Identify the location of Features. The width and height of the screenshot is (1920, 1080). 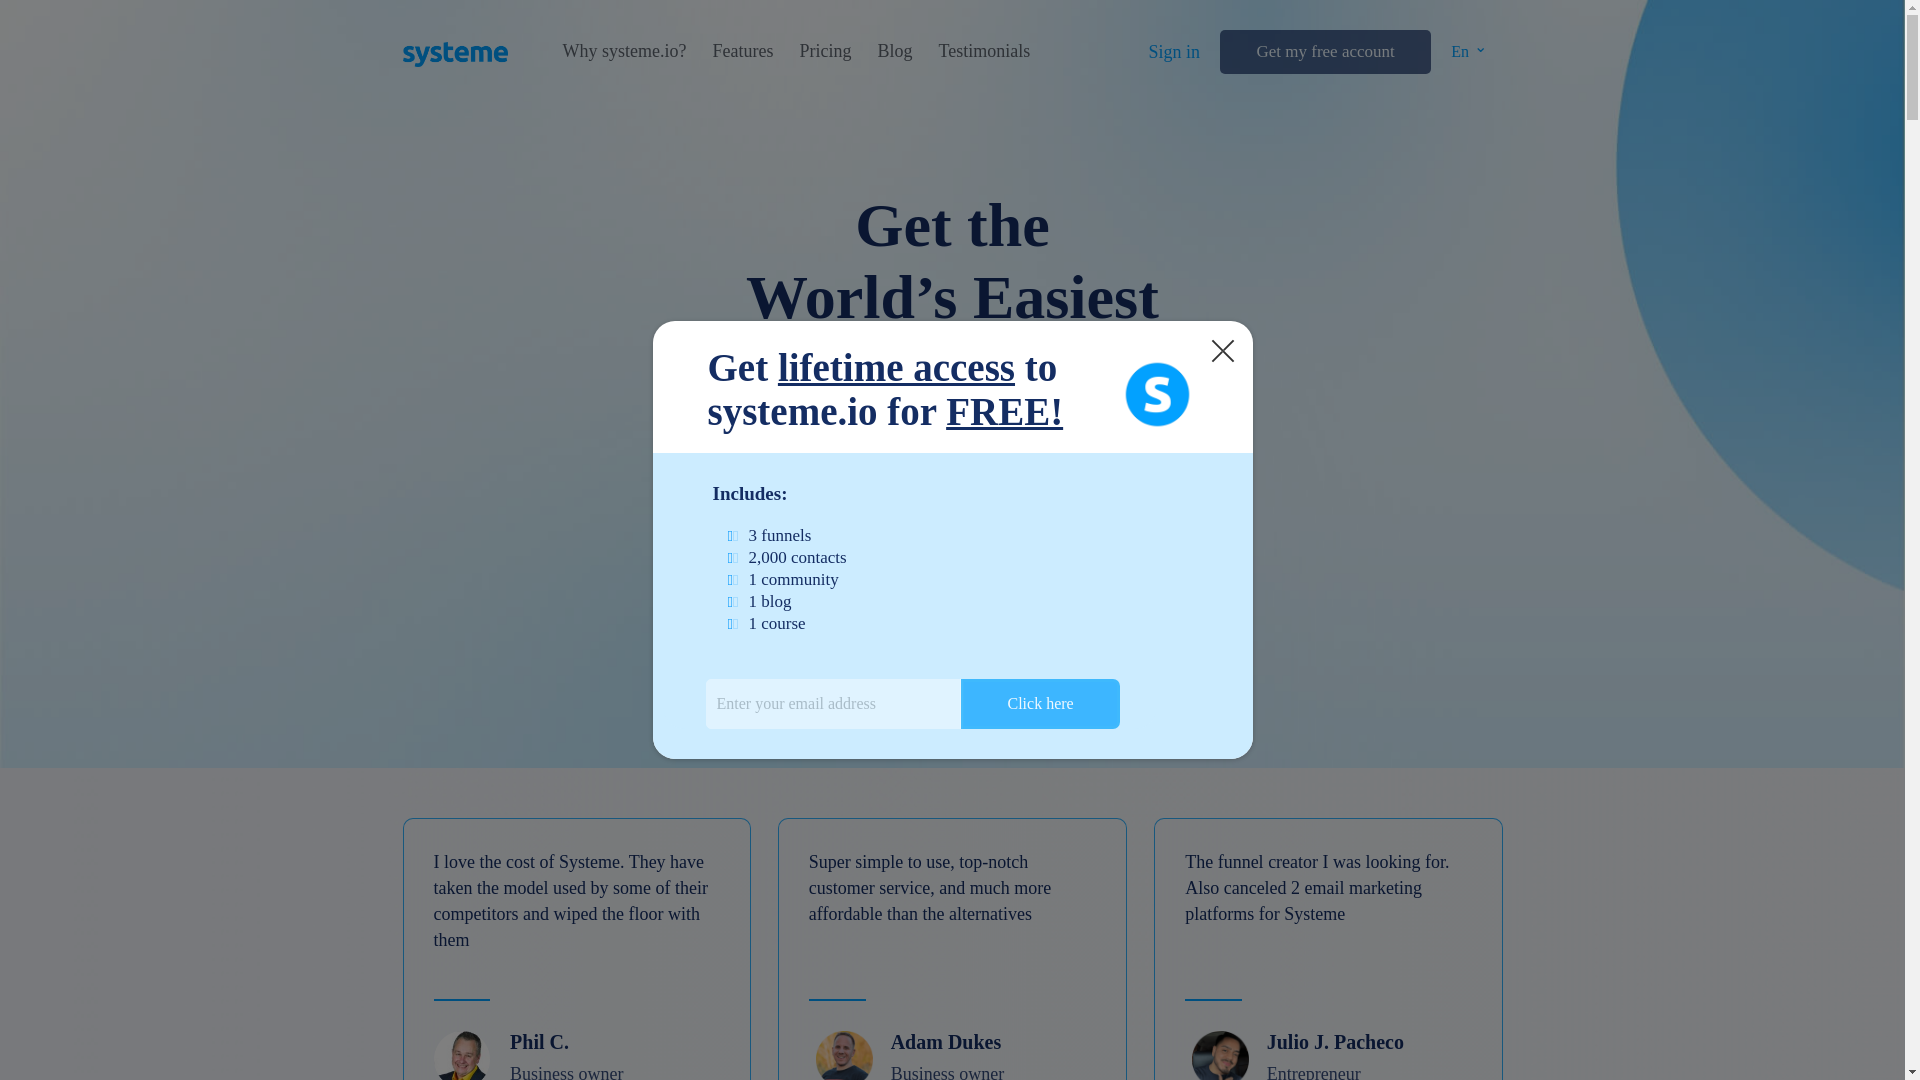
(742, 51).